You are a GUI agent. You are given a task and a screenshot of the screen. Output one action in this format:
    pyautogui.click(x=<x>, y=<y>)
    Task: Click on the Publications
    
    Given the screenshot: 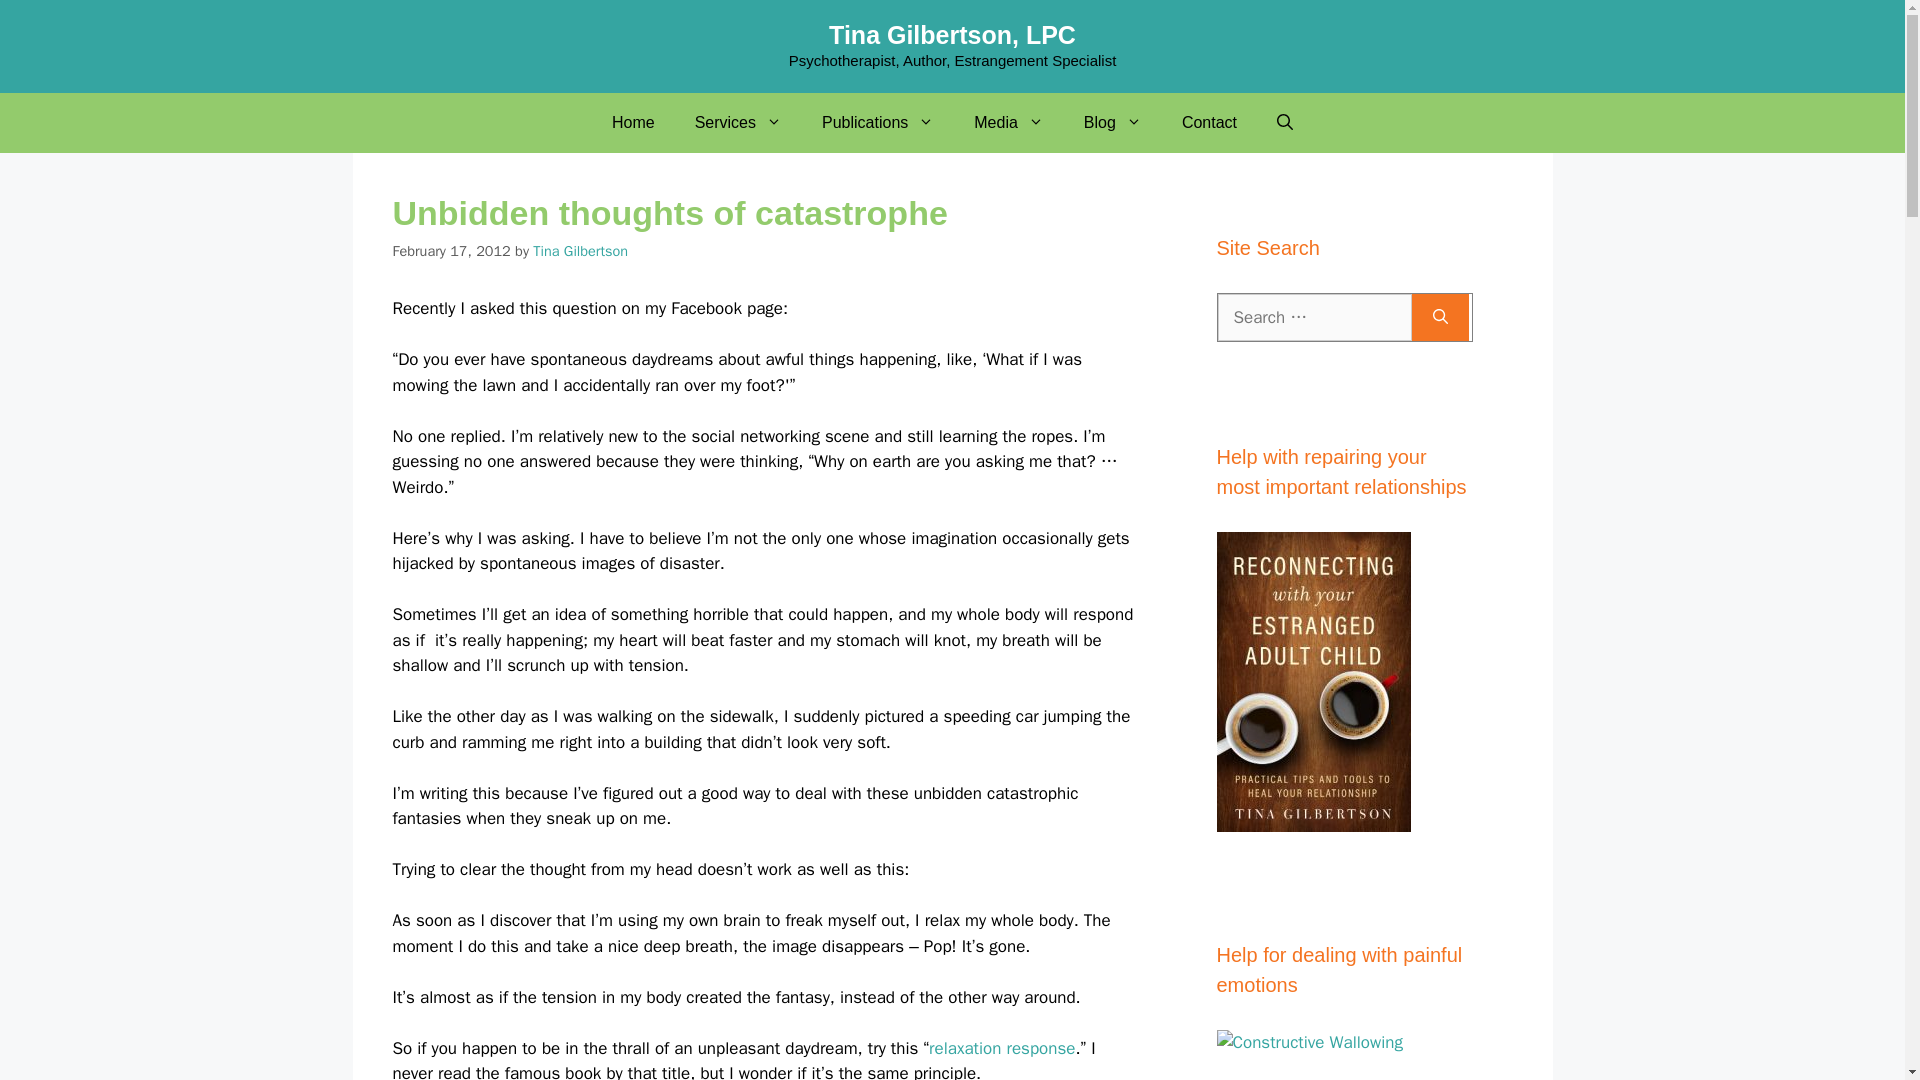 What is the action you would take?
    pyautogui.click(x=878, y=122)
    